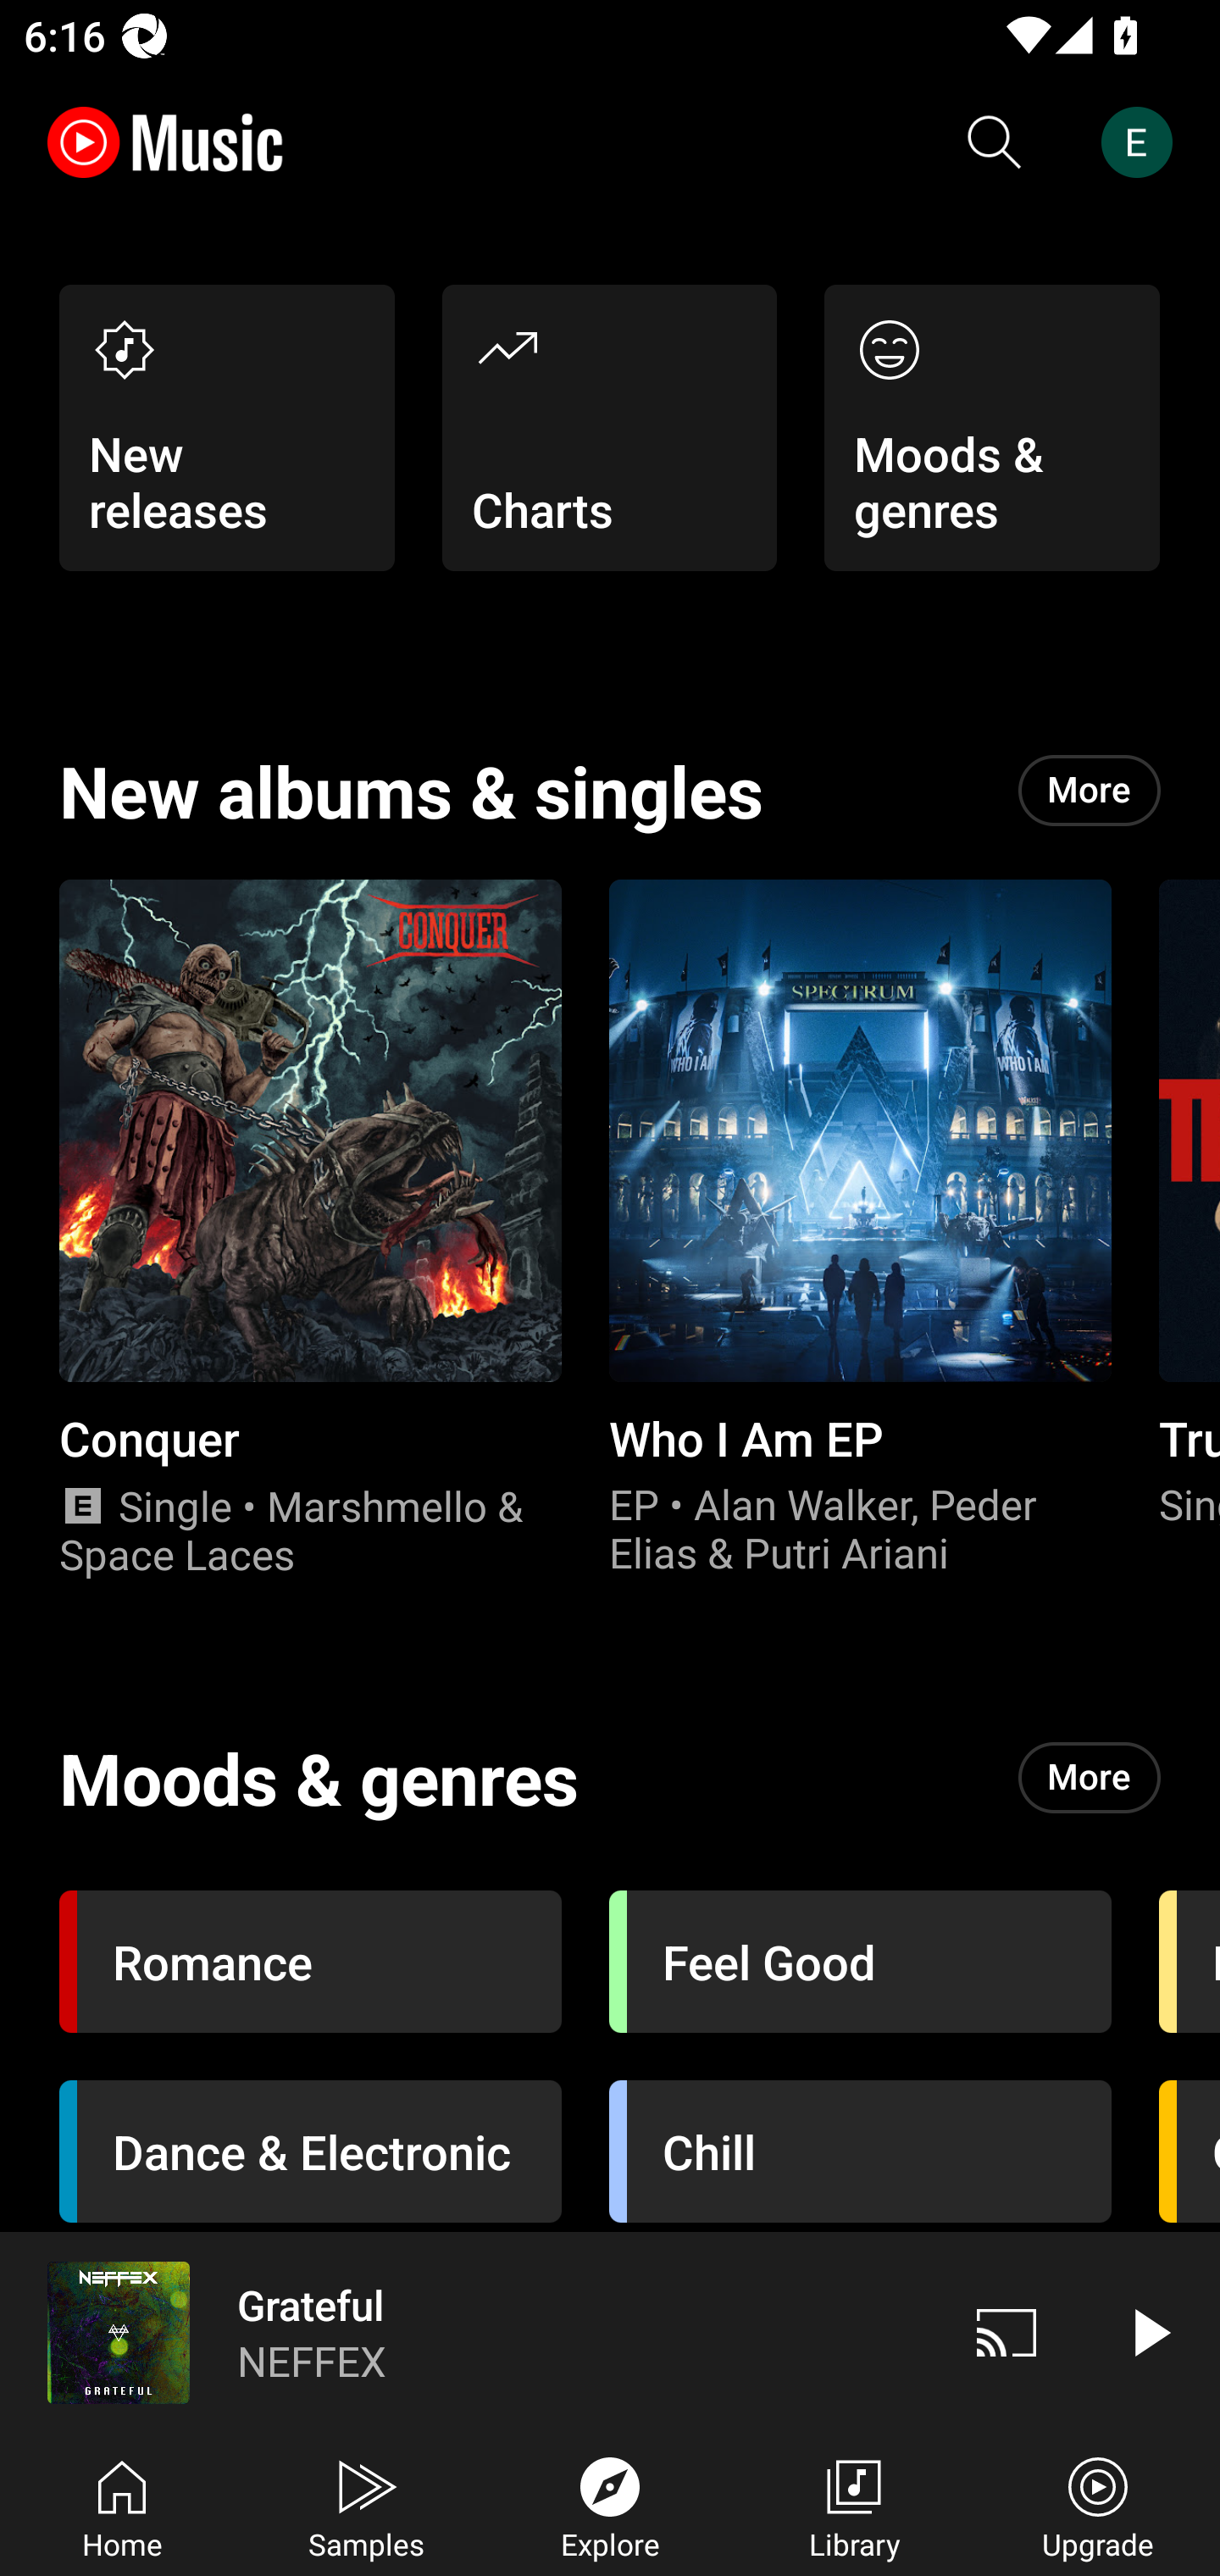 The height and width of the screenshot is (2576, 1220). What do you see at coordinates (1006, 2332) in the screenshot?
I see `Cast. Disconnected` at bounding box center [1006, 2332].